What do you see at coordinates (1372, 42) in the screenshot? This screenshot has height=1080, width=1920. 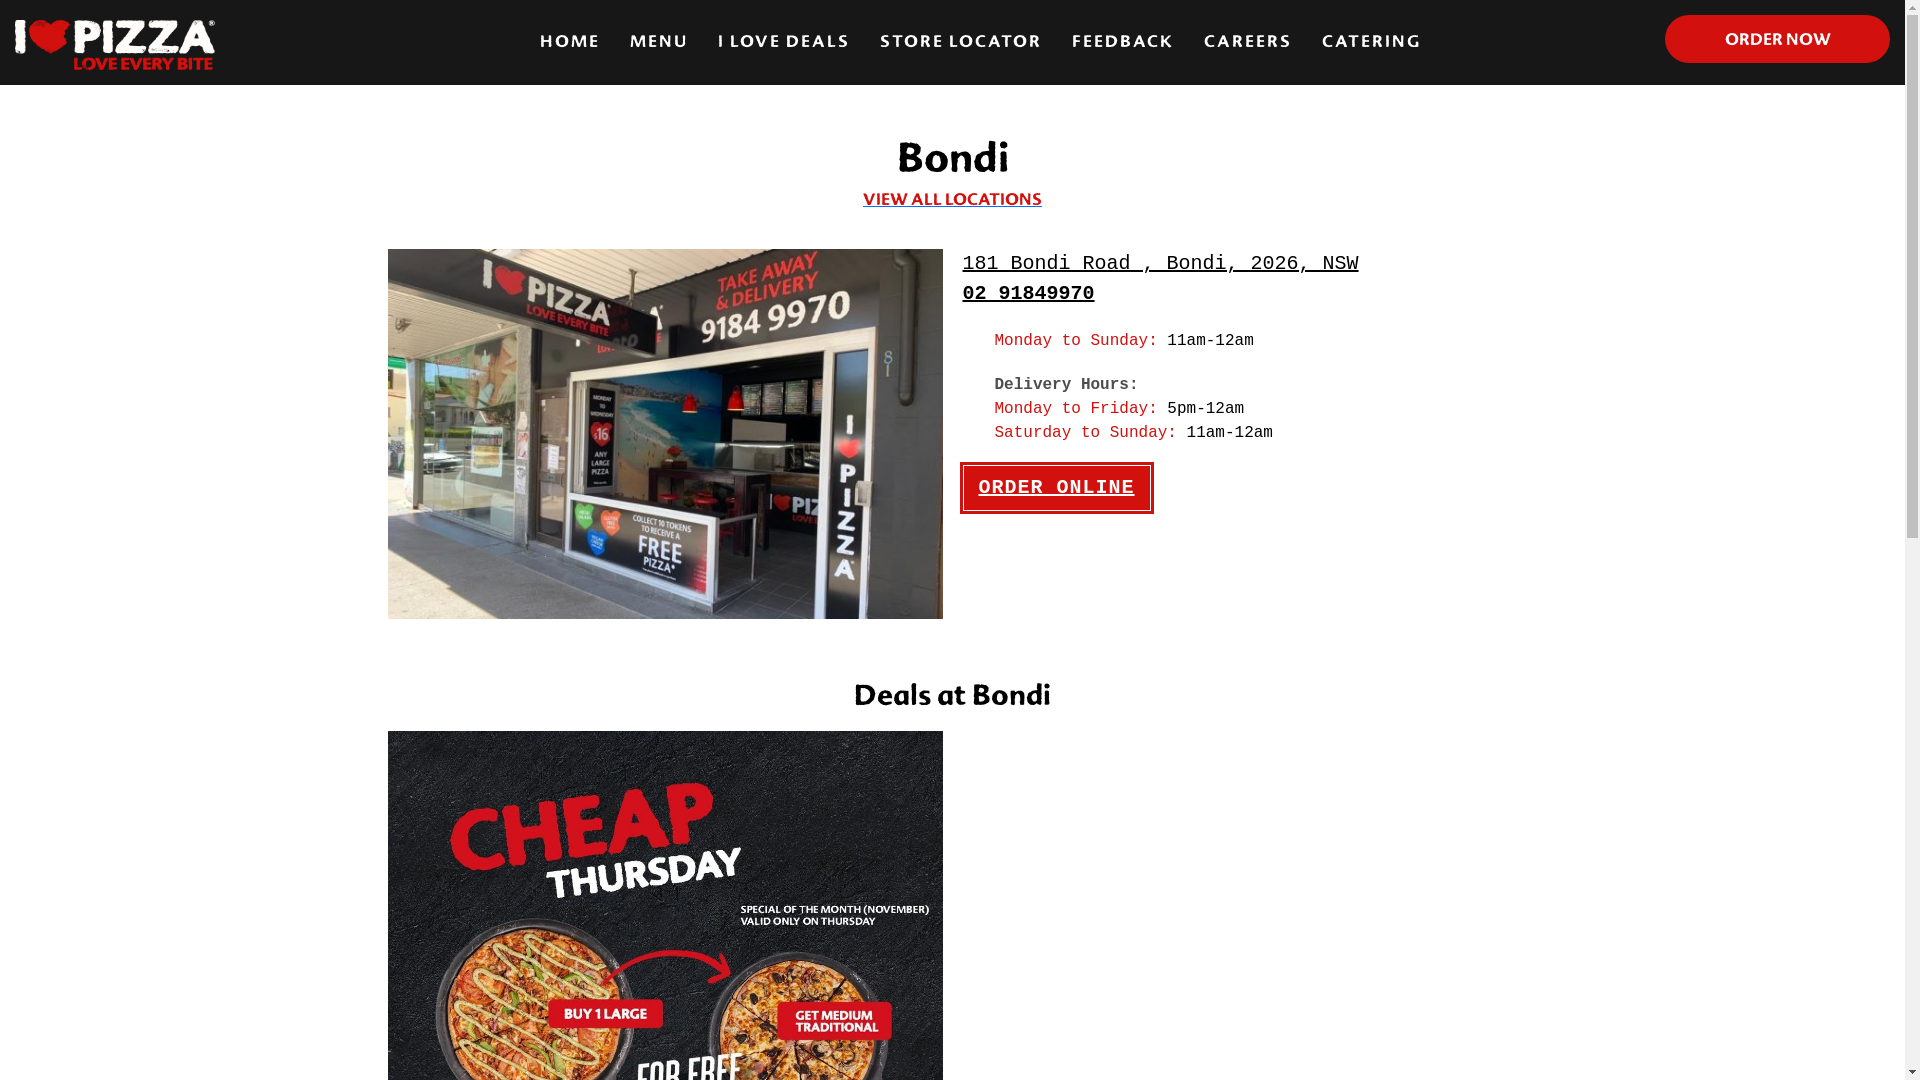 I see `CATERING` at bounding box center [1372, 42].